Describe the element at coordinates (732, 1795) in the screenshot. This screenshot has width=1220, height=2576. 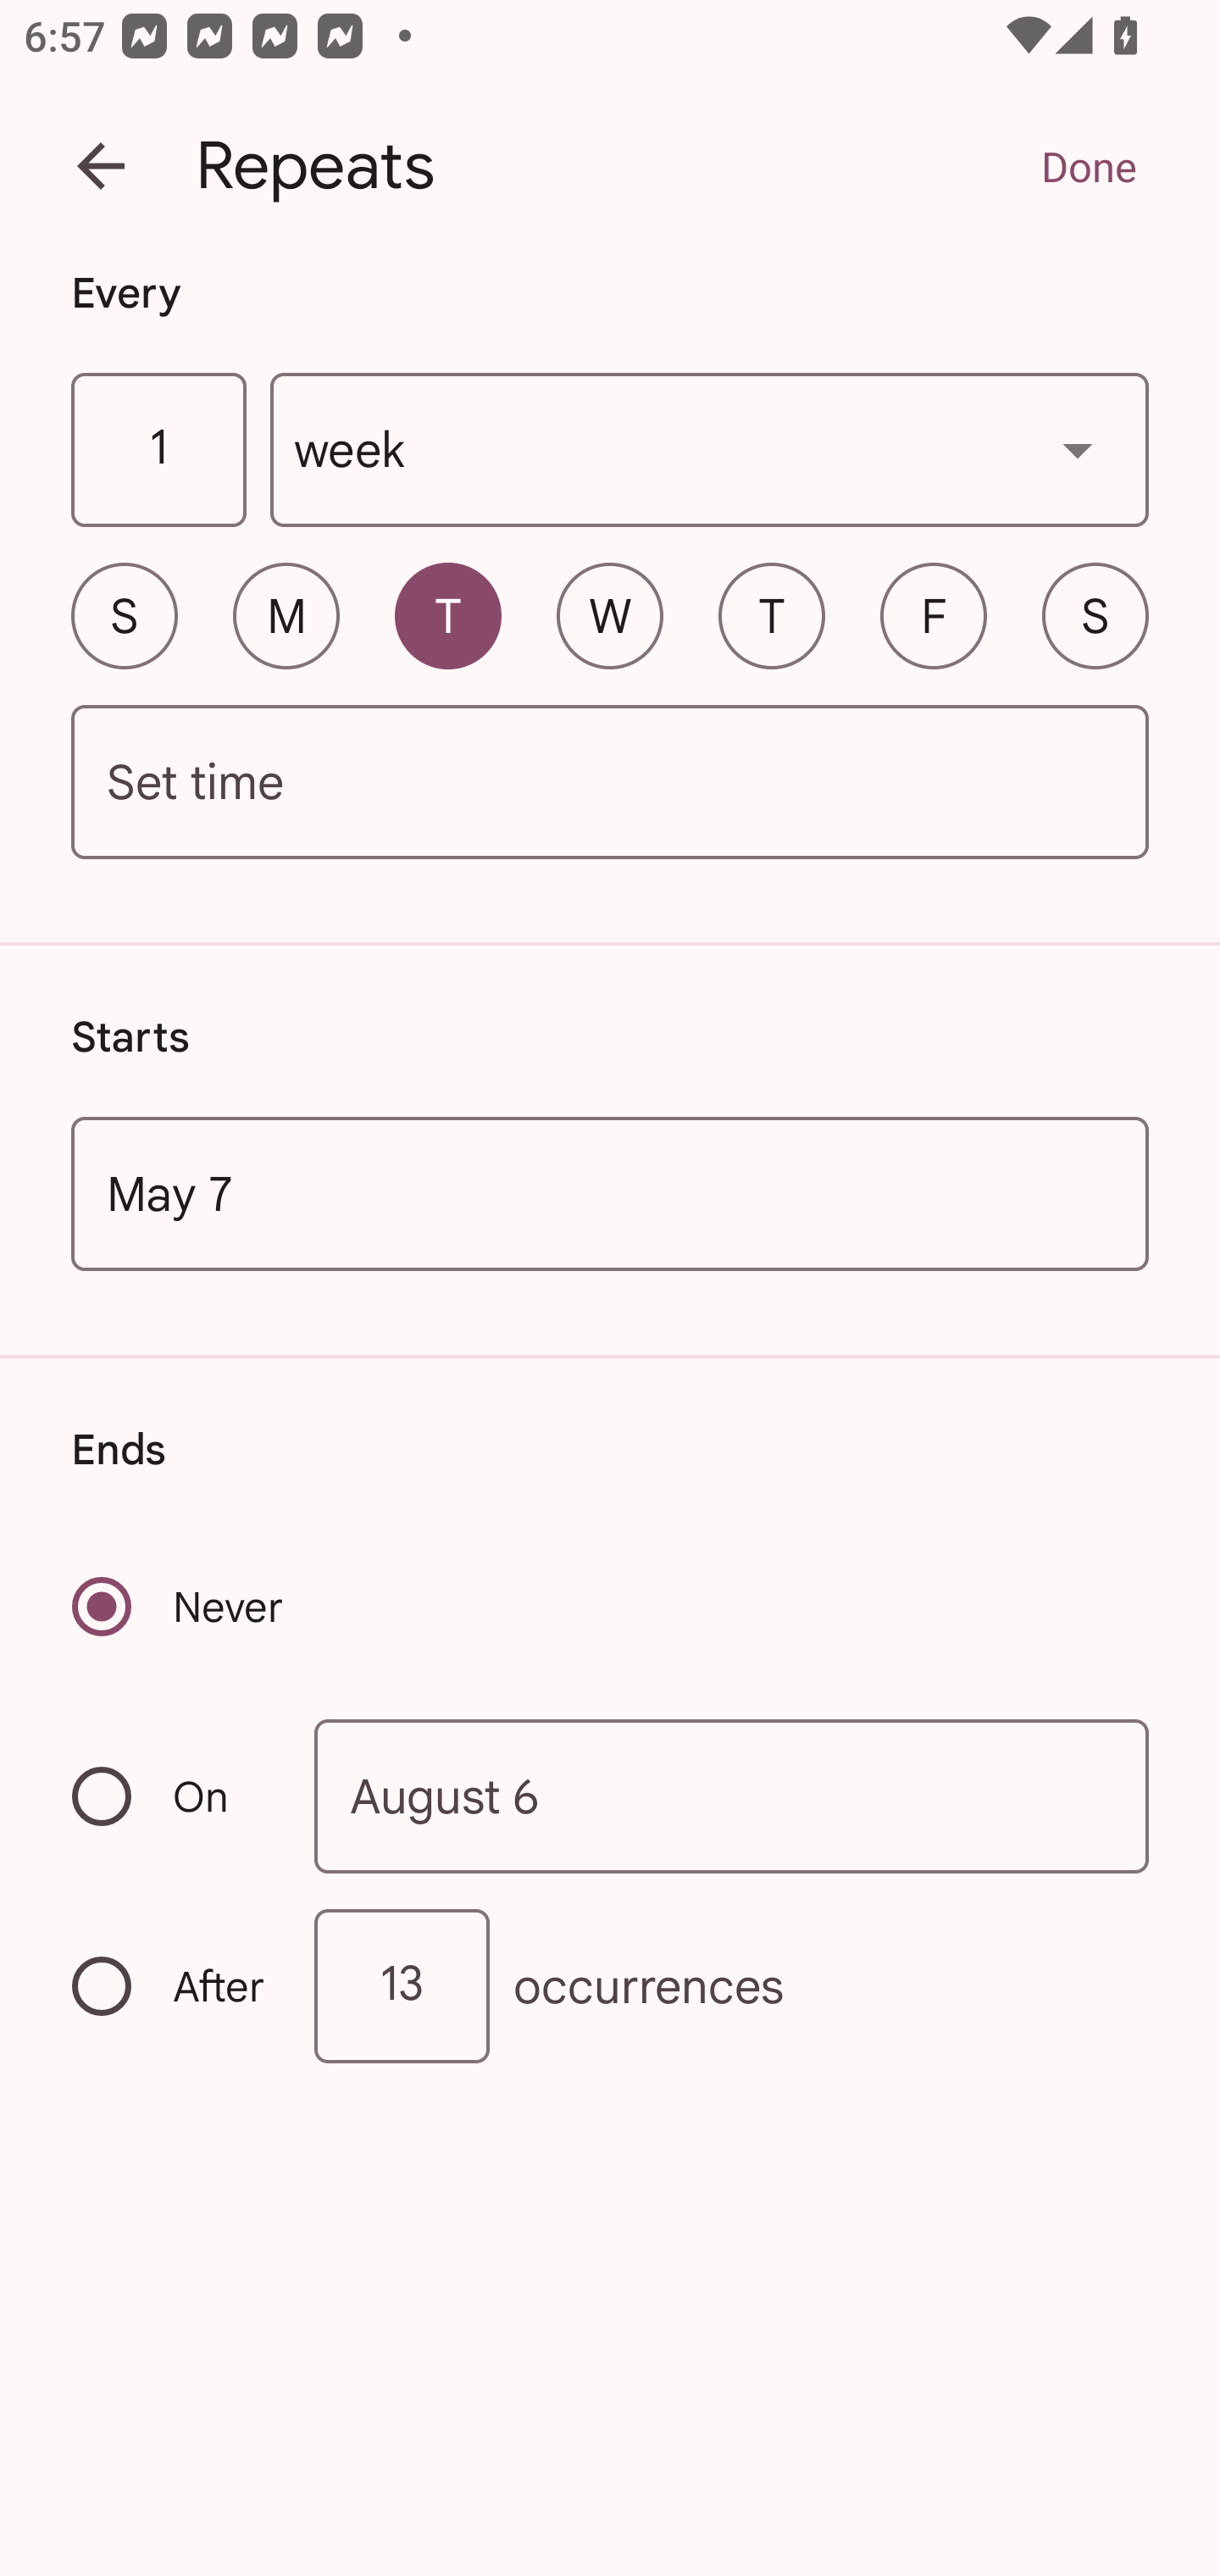
I see `August 6` at that location.